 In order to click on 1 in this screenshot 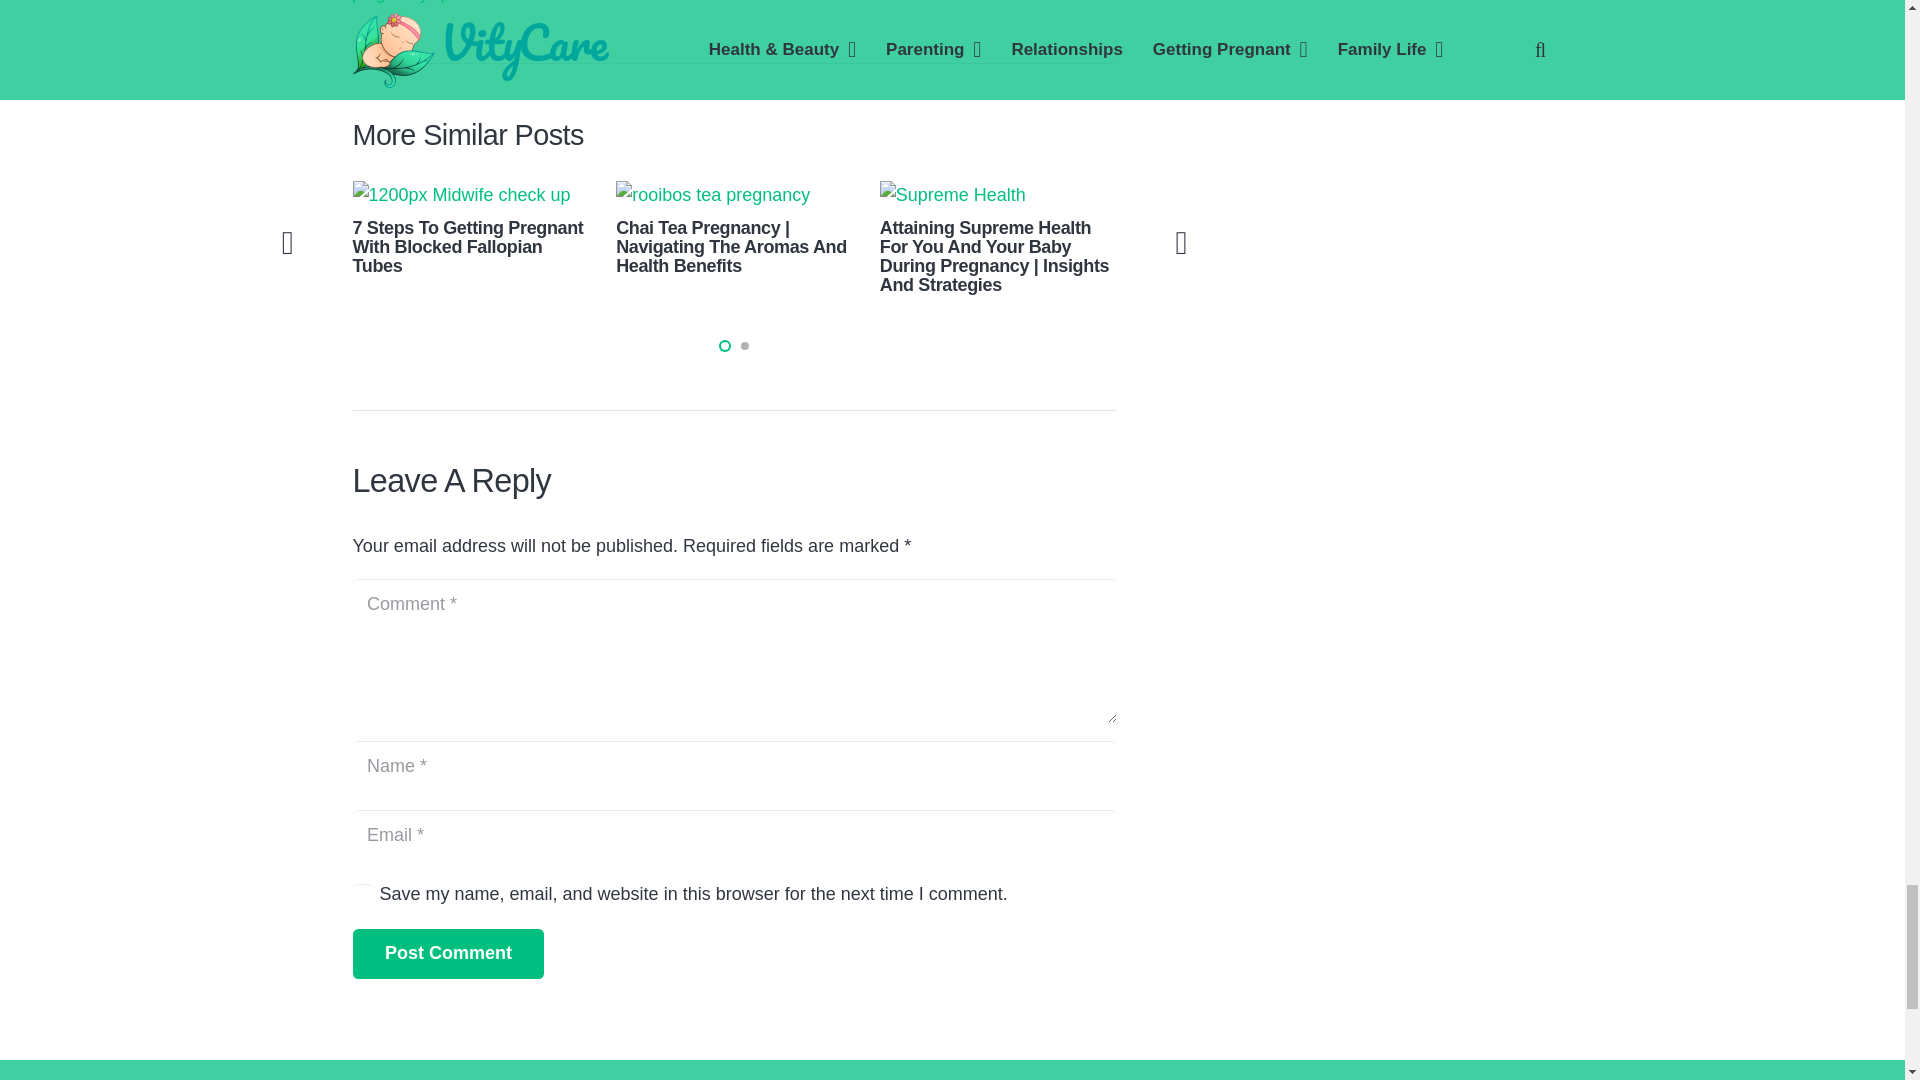, I will do `click(362, 894)`.